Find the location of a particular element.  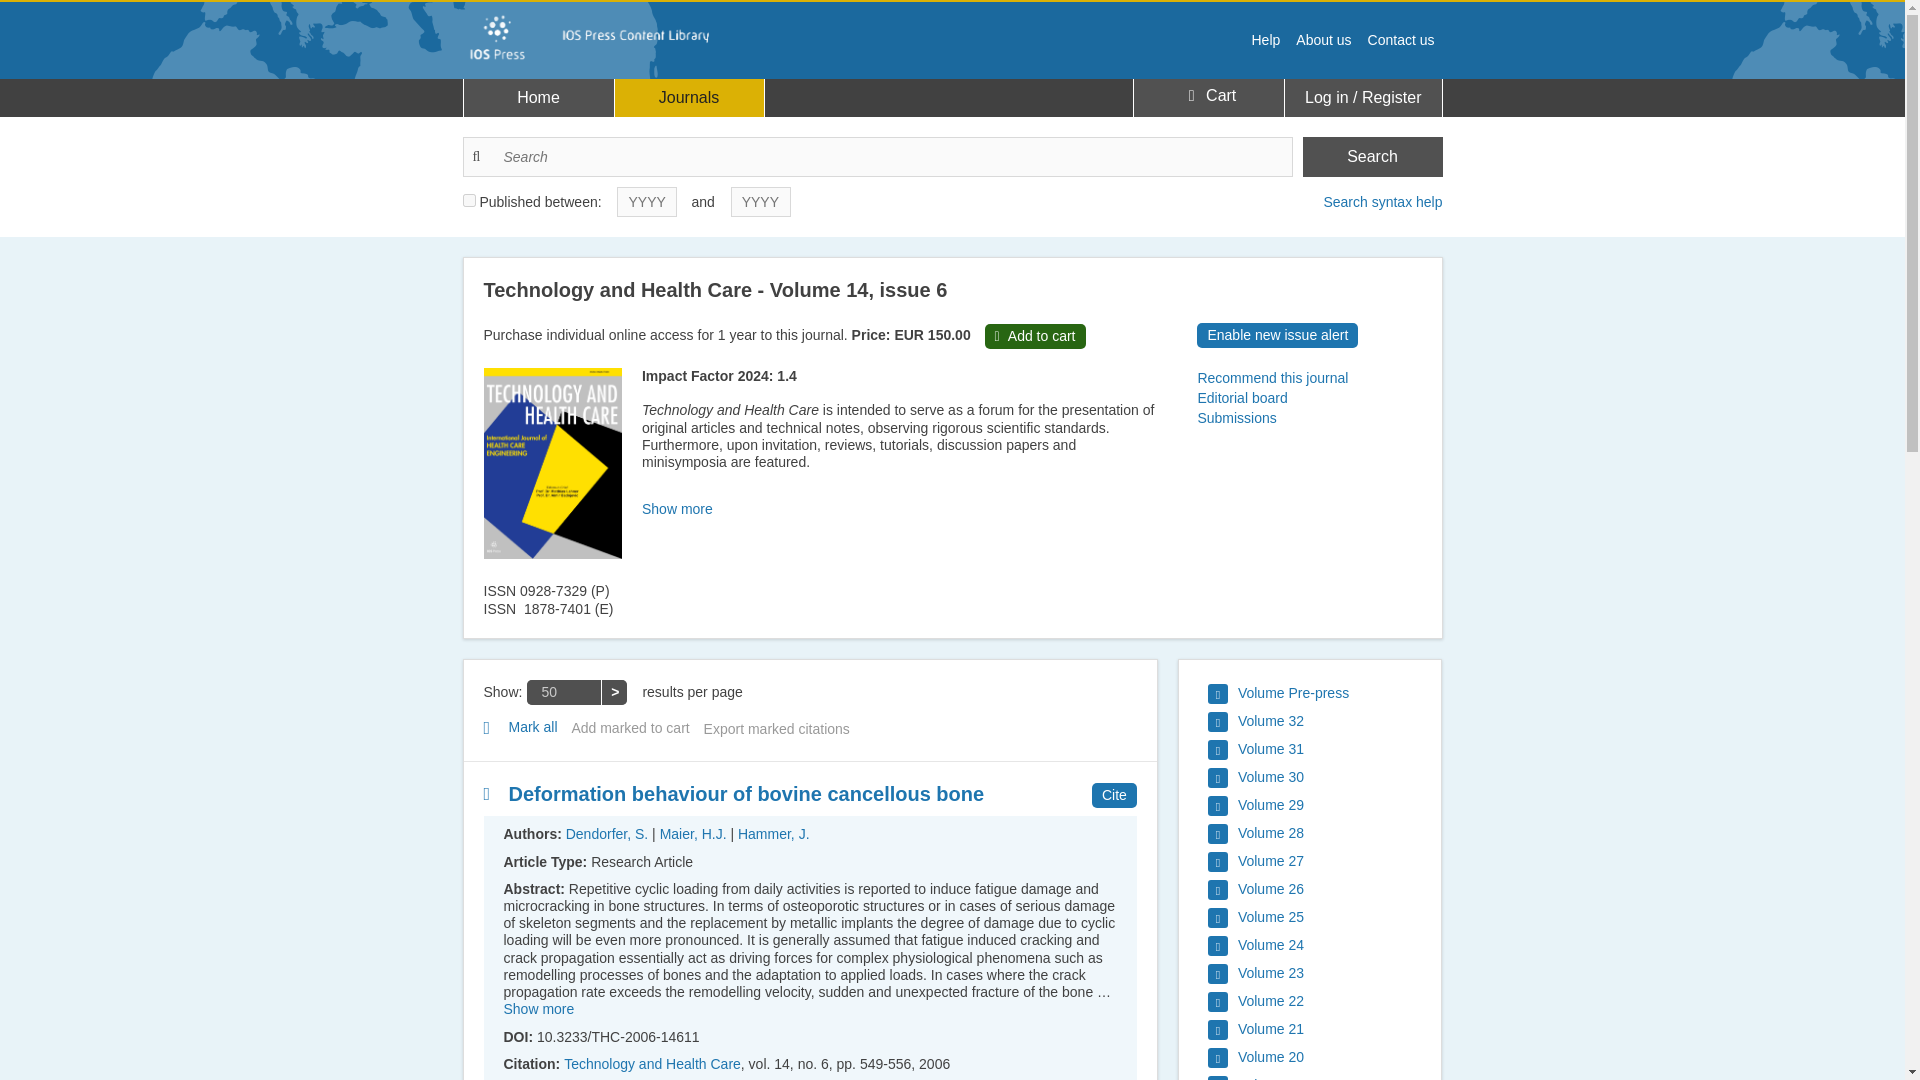

Enable new issue alert is located at coordinates (1276, 334).